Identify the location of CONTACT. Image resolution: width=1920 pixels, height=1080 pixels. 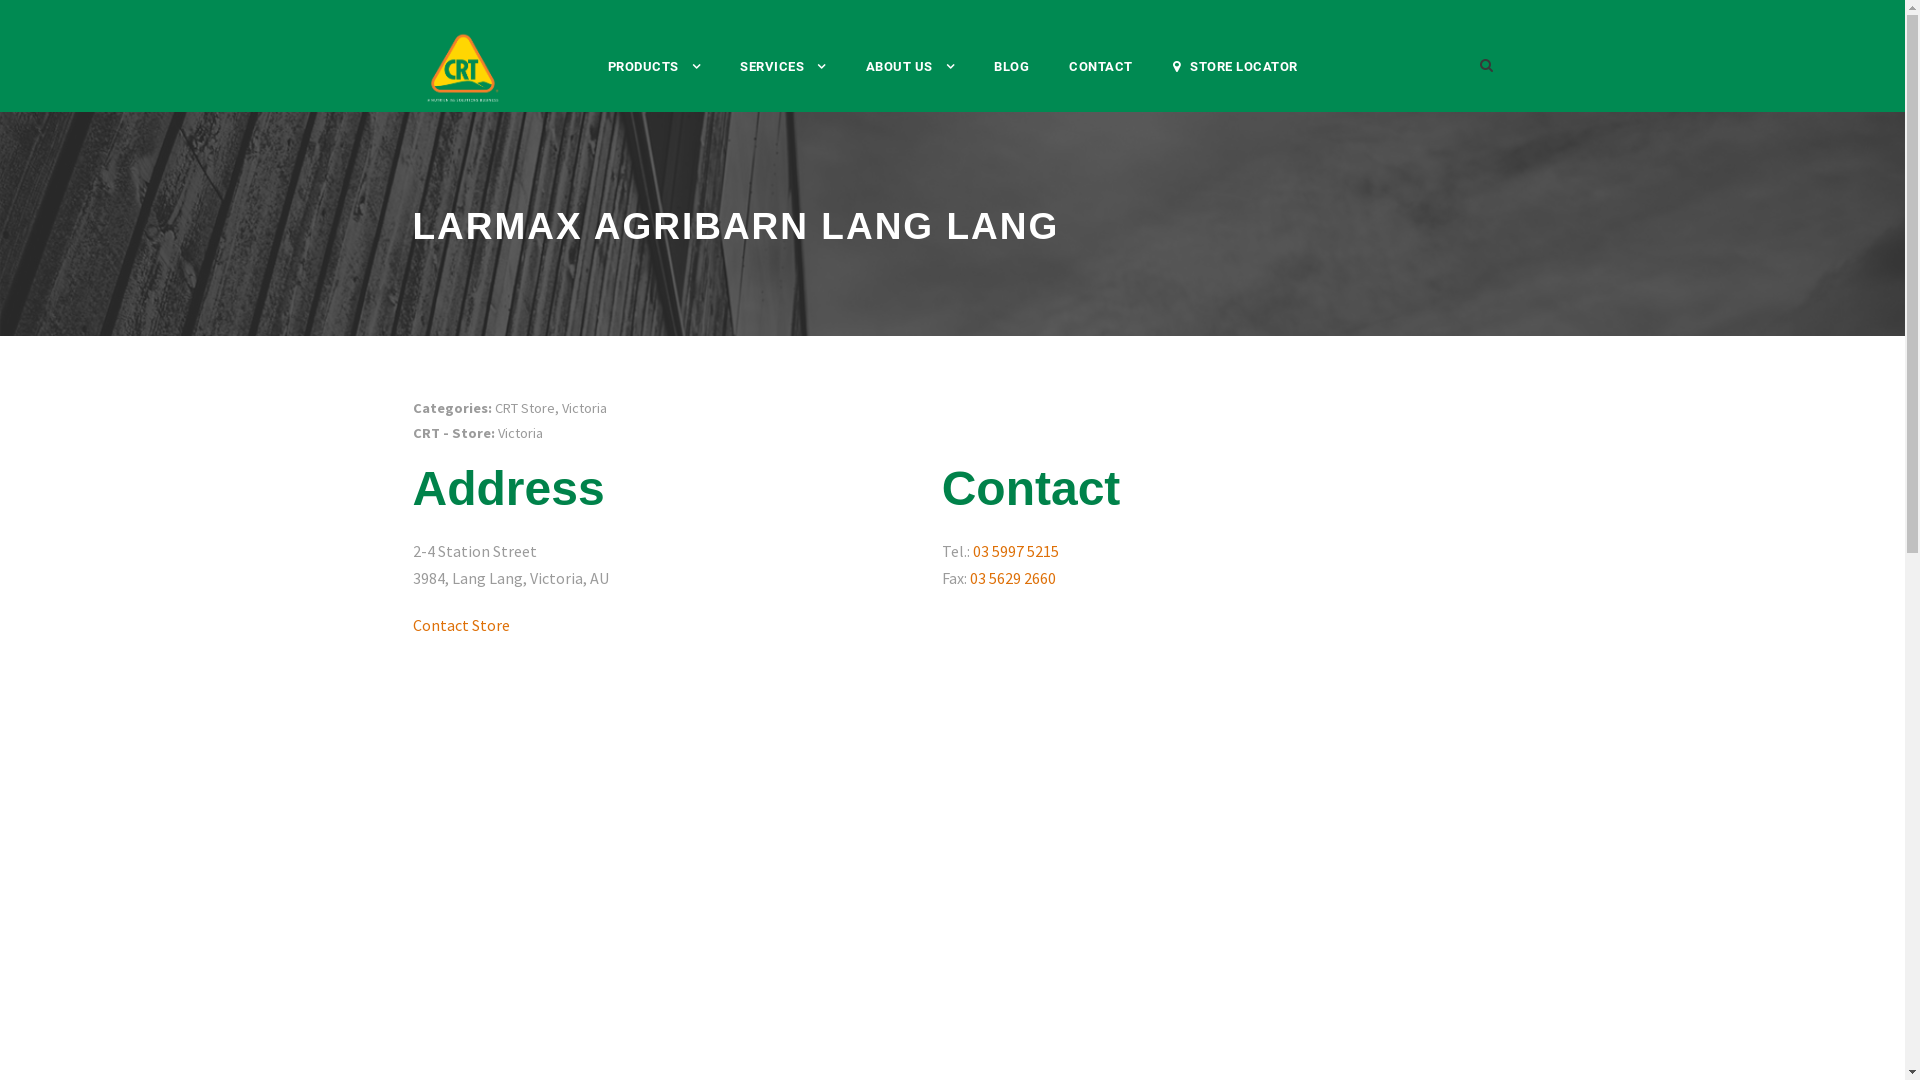
(1201, 520).